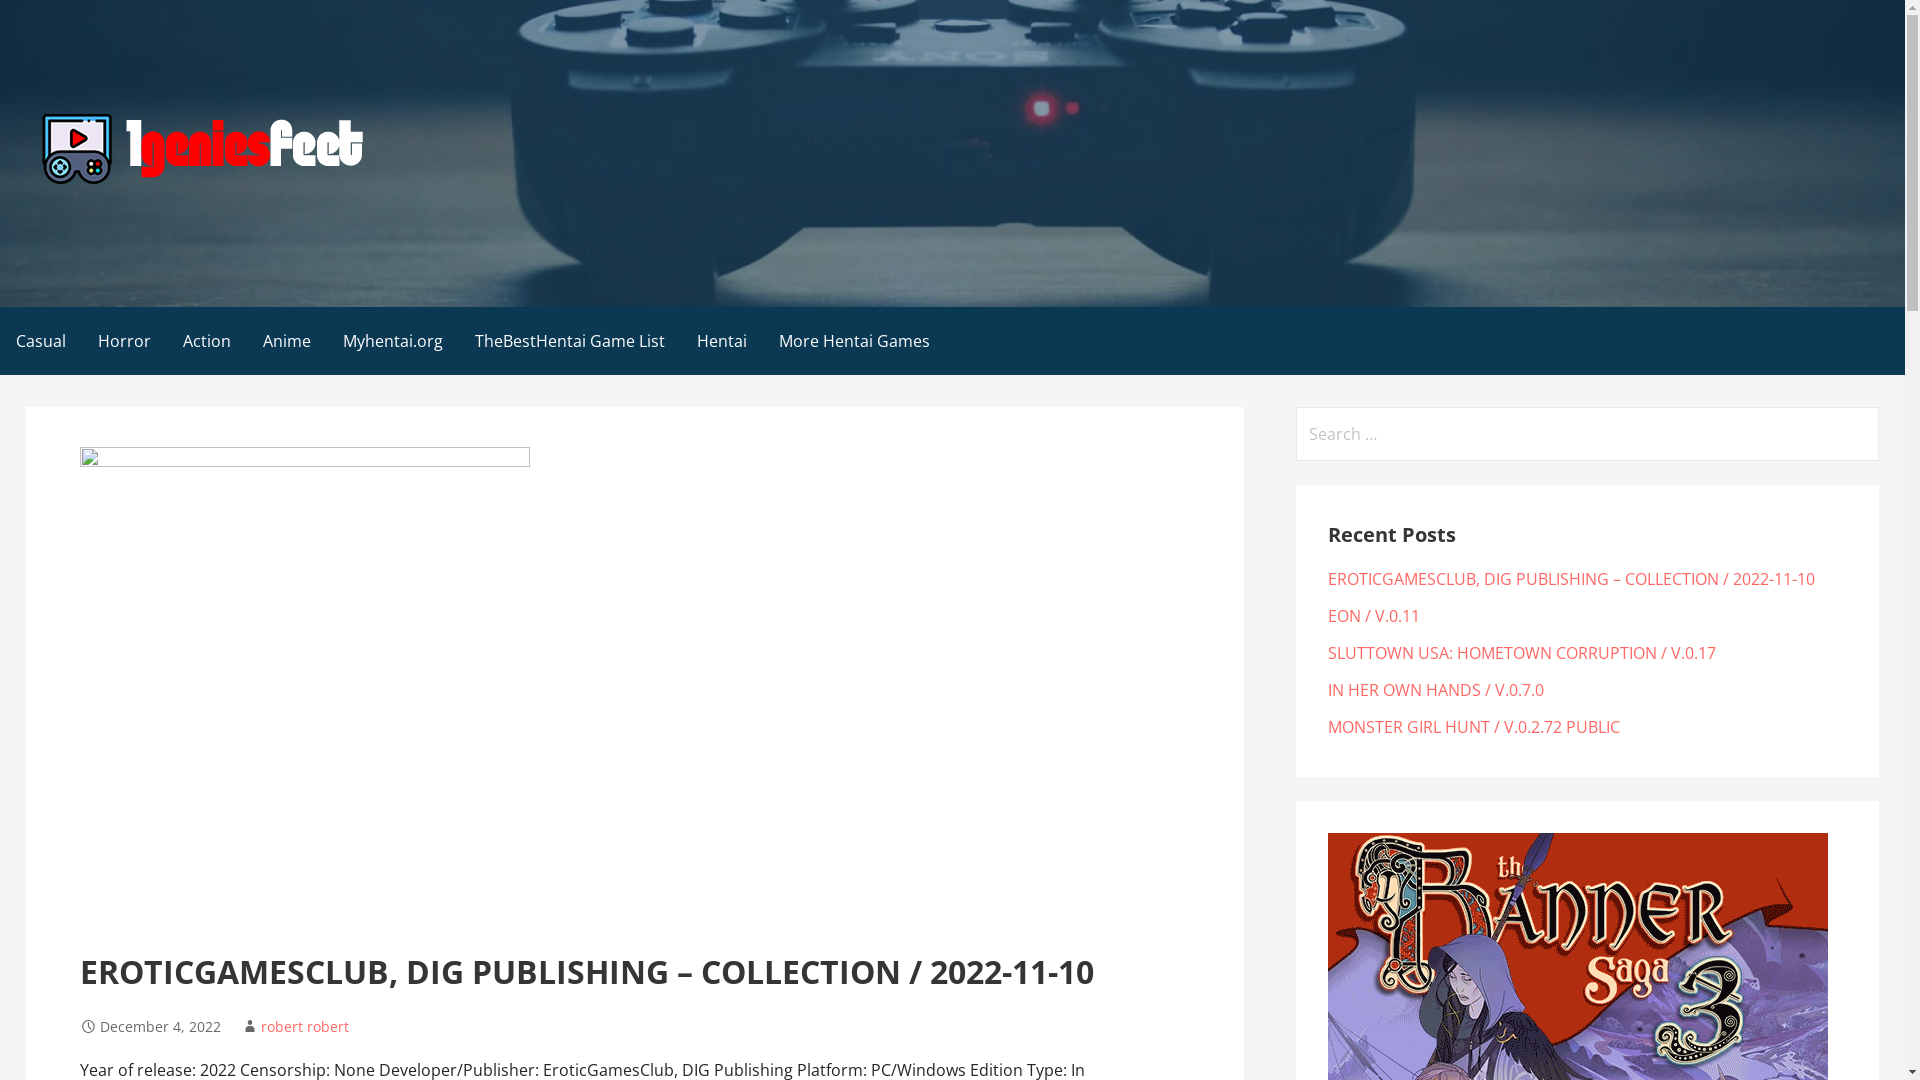 The width and height of the screenshot is (1920, 1080). I want to click on More Hentai Games, so click(854, 340).